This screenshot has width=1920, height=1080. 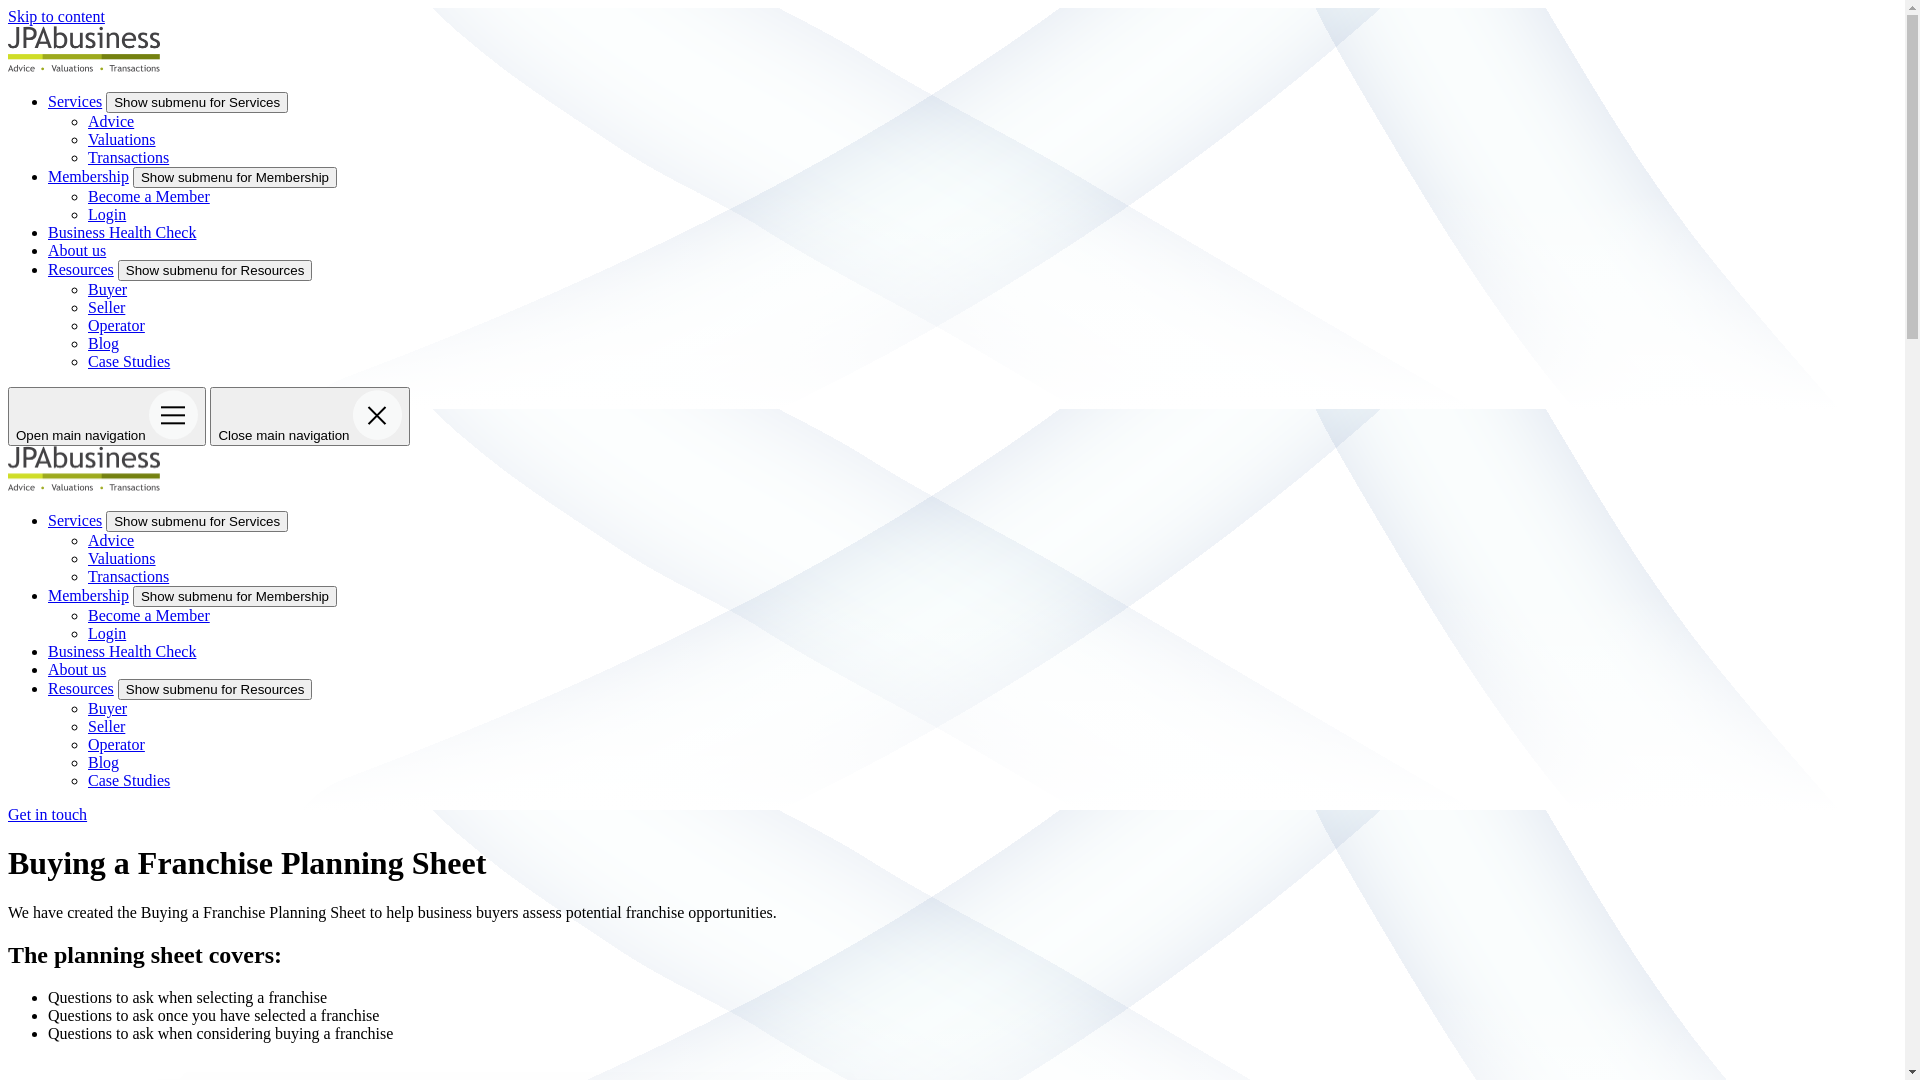 What do you see at coordinates (88, 596) in the screenshot?
I see `Membership` at bounding box center [88, 596].